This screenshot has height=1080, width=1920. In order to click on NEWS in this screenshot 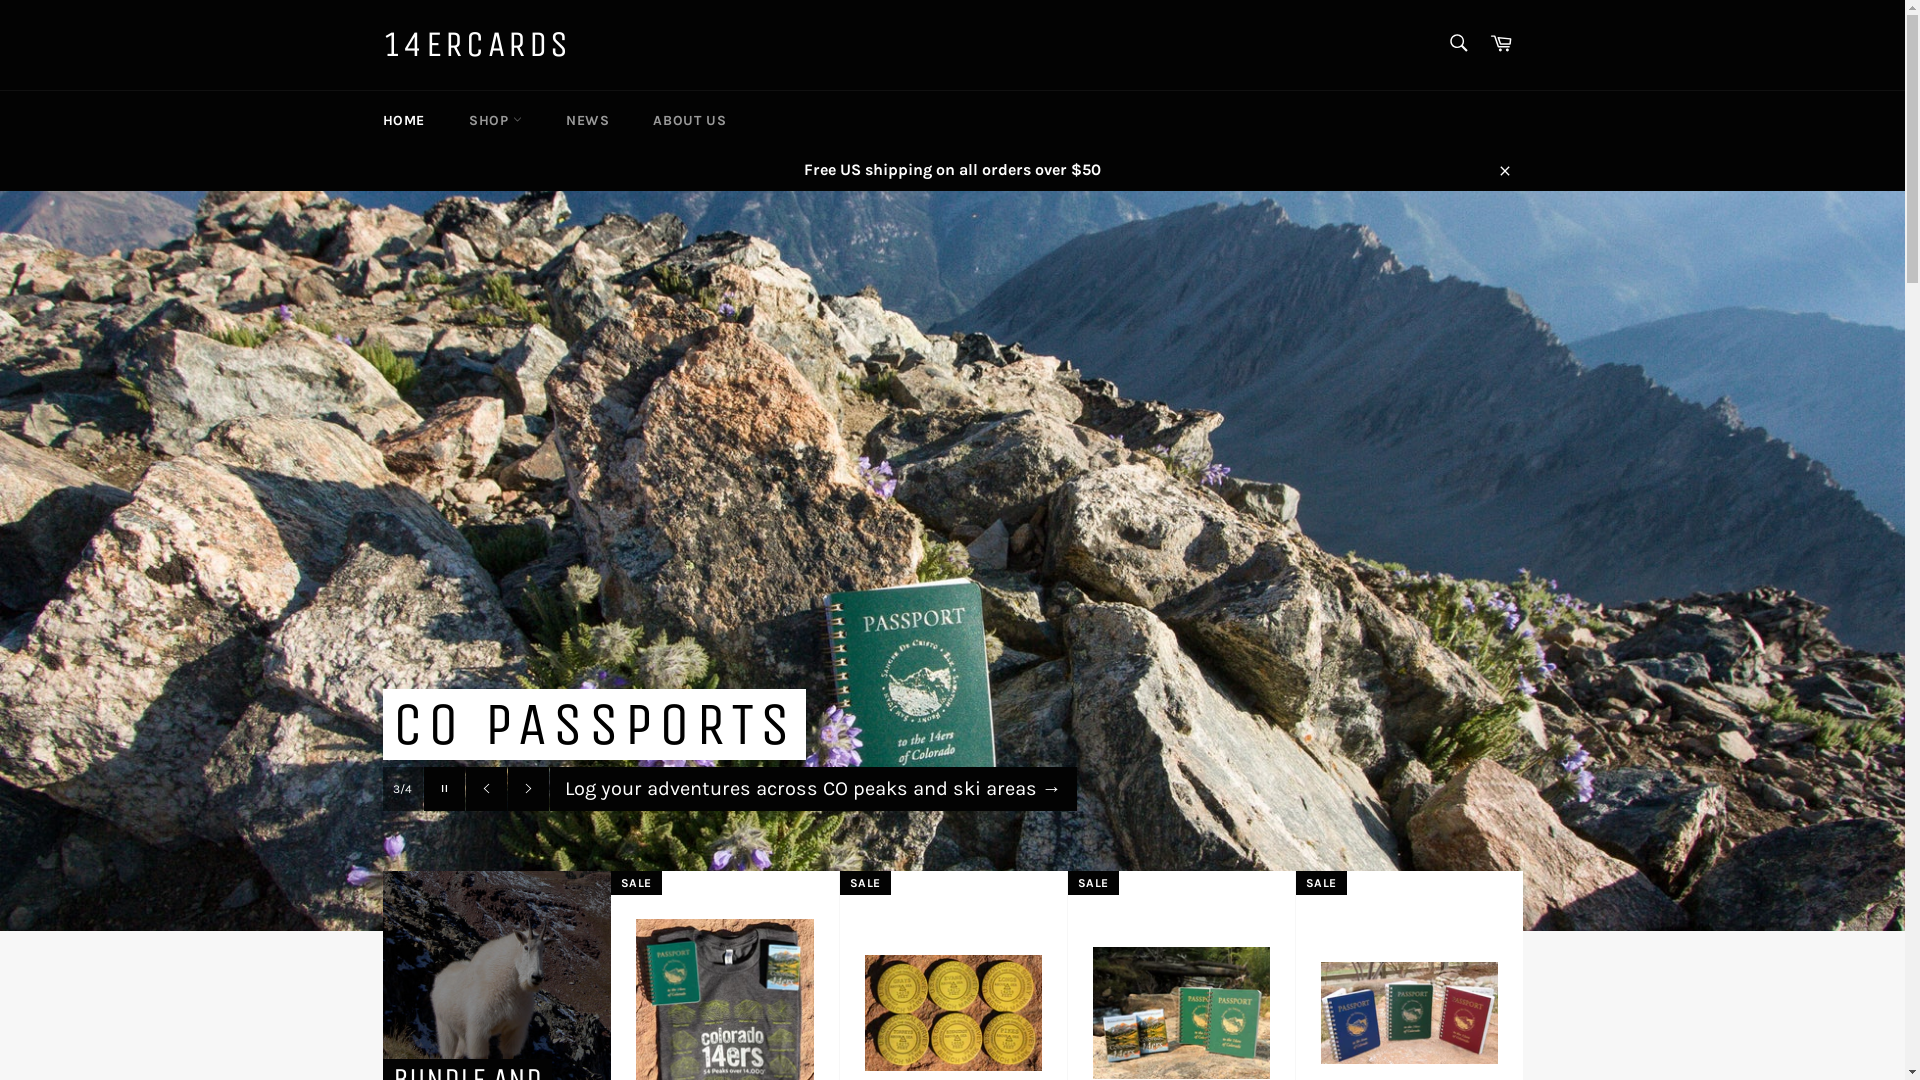, I will do `click(588, 120)`.